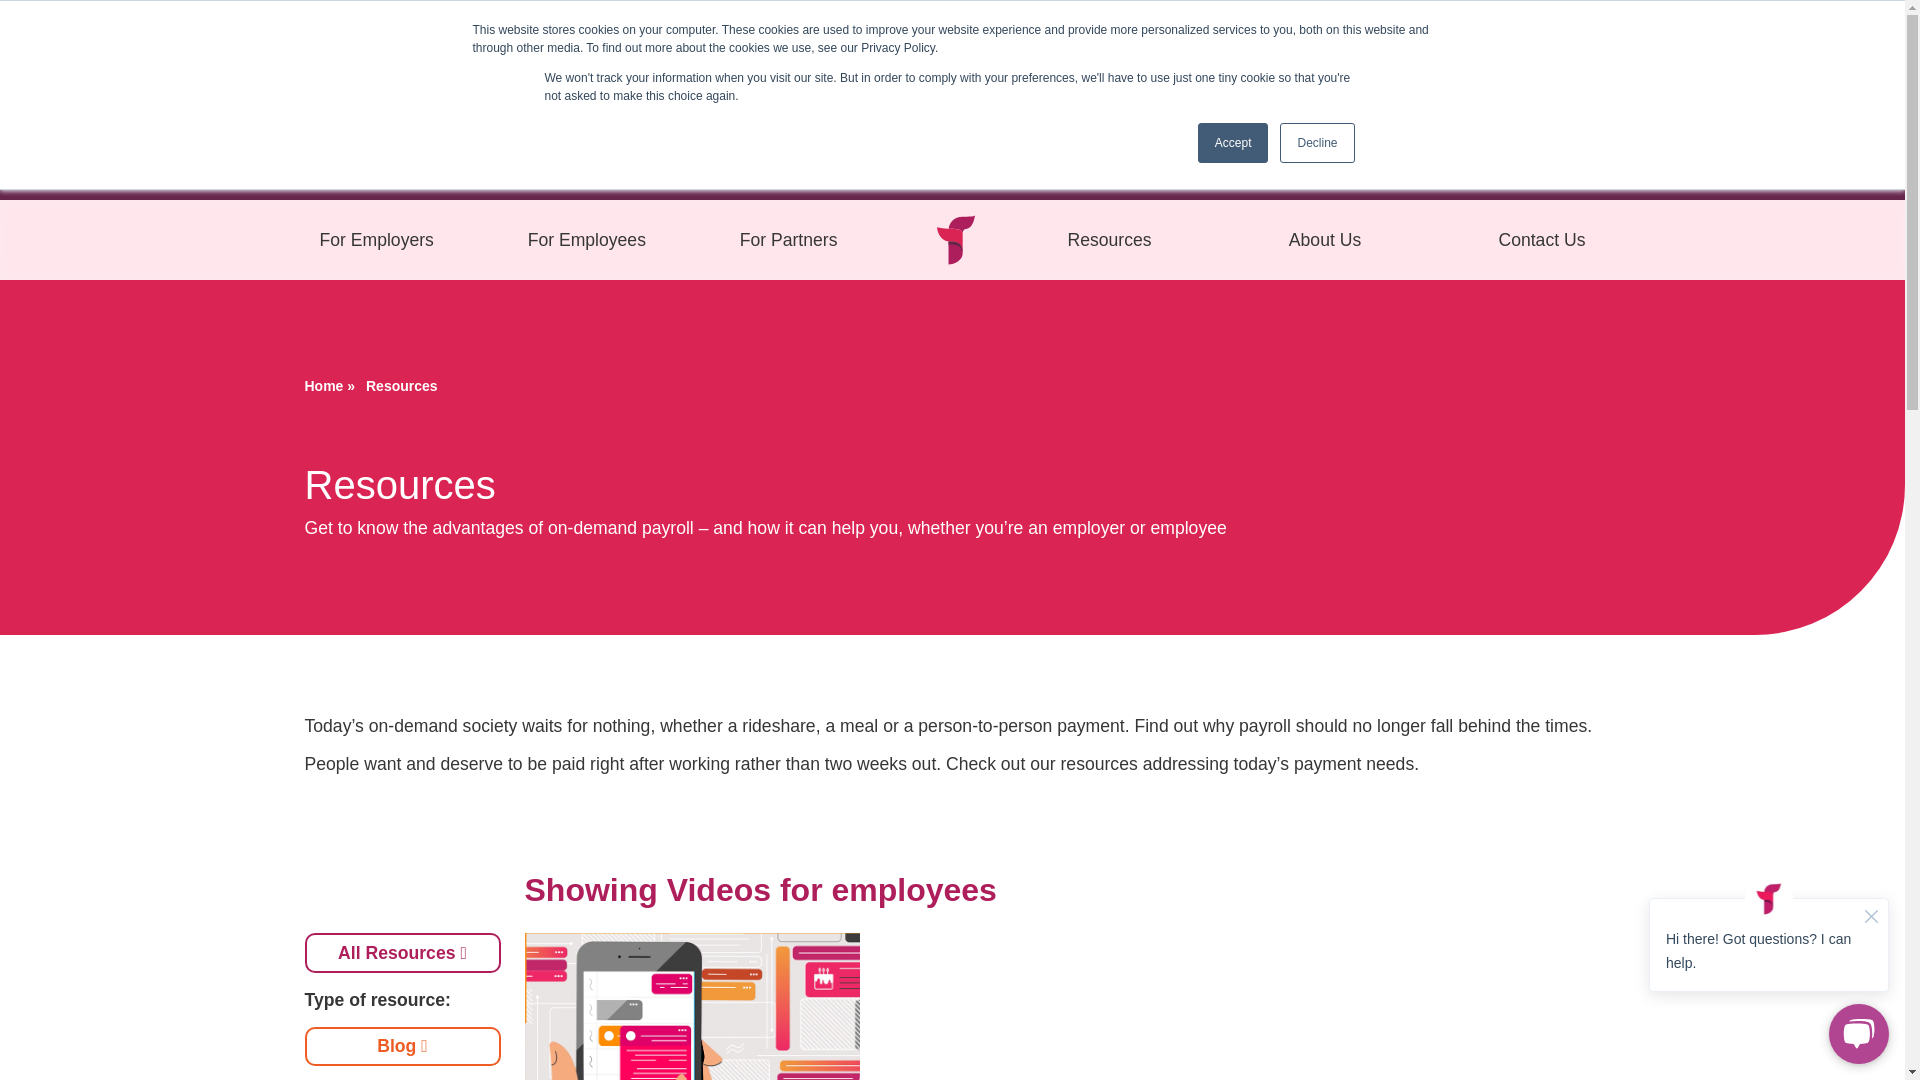  Describe the element at coordinates (1108, 240) in the screenshot. I see `Resources` at that location.